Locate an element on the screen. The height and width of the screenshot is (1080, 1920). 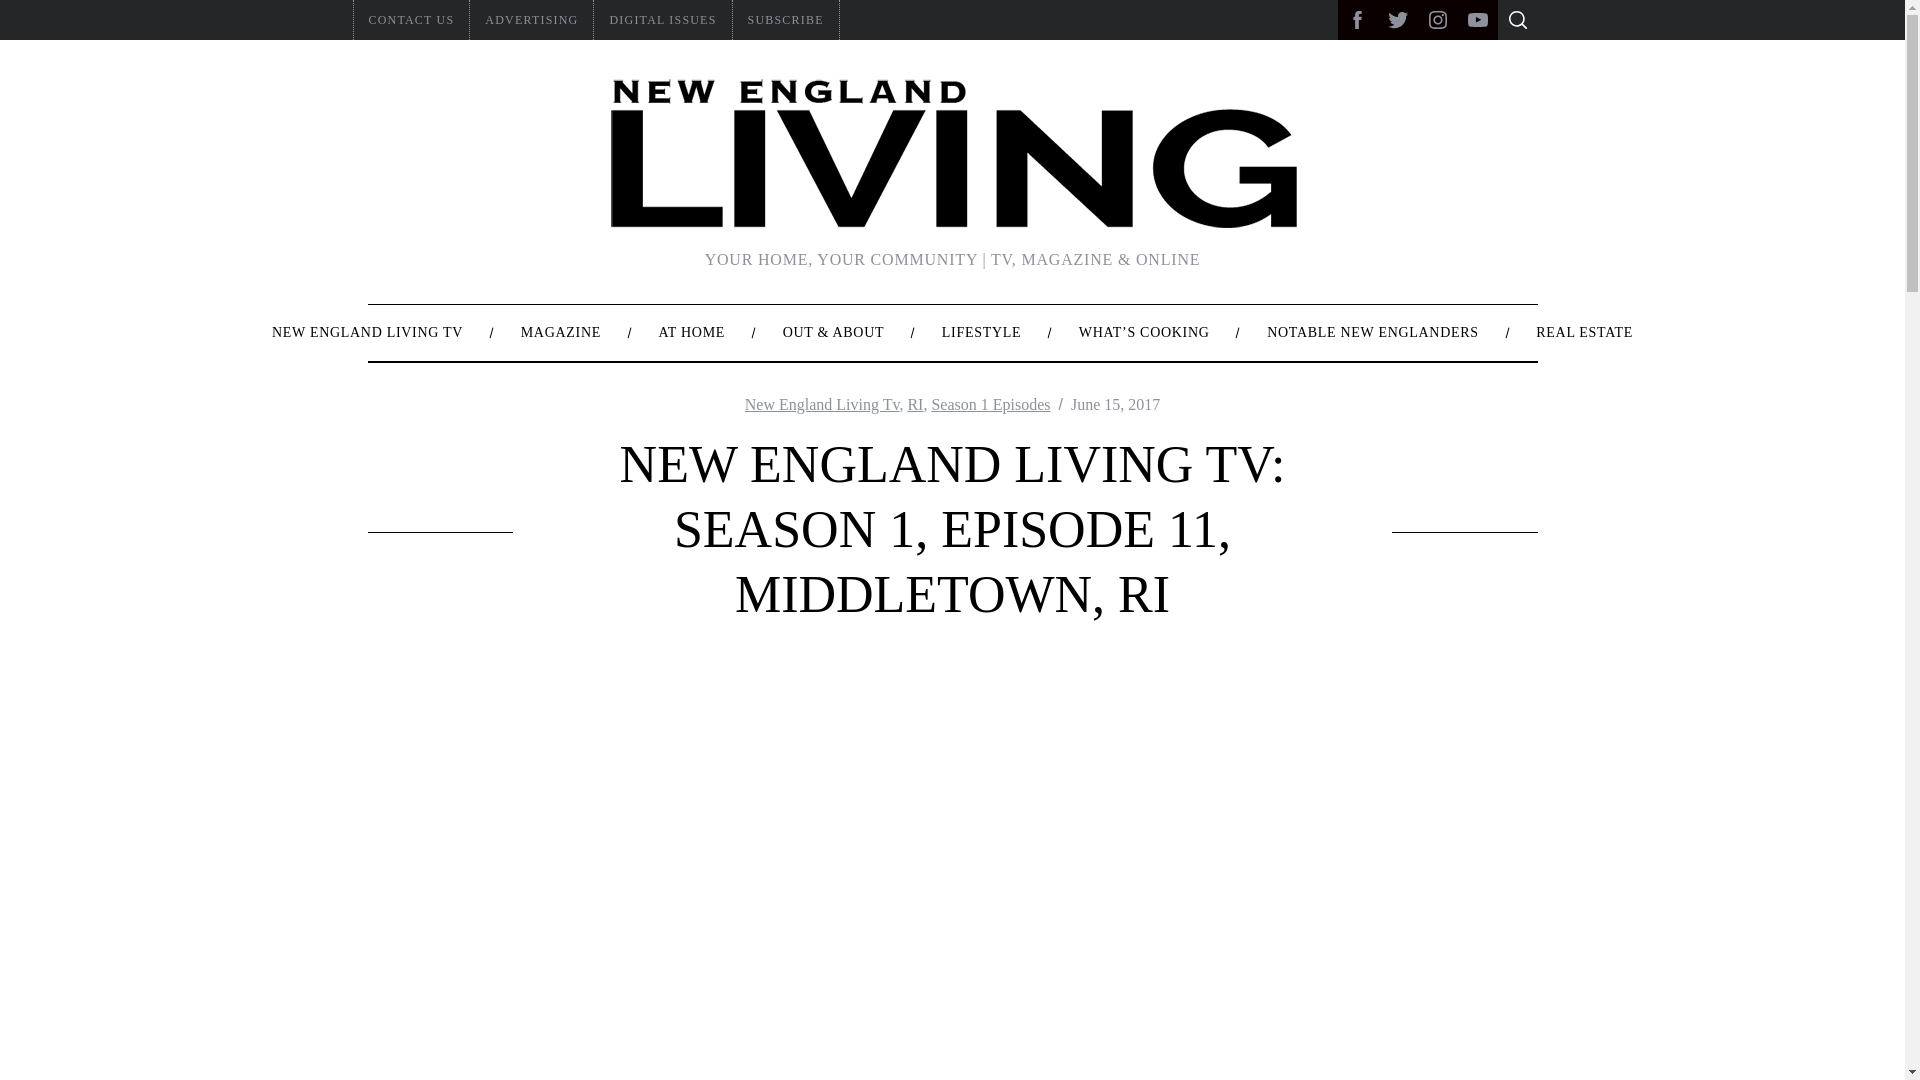
RI is located at coordinates (914, 404).